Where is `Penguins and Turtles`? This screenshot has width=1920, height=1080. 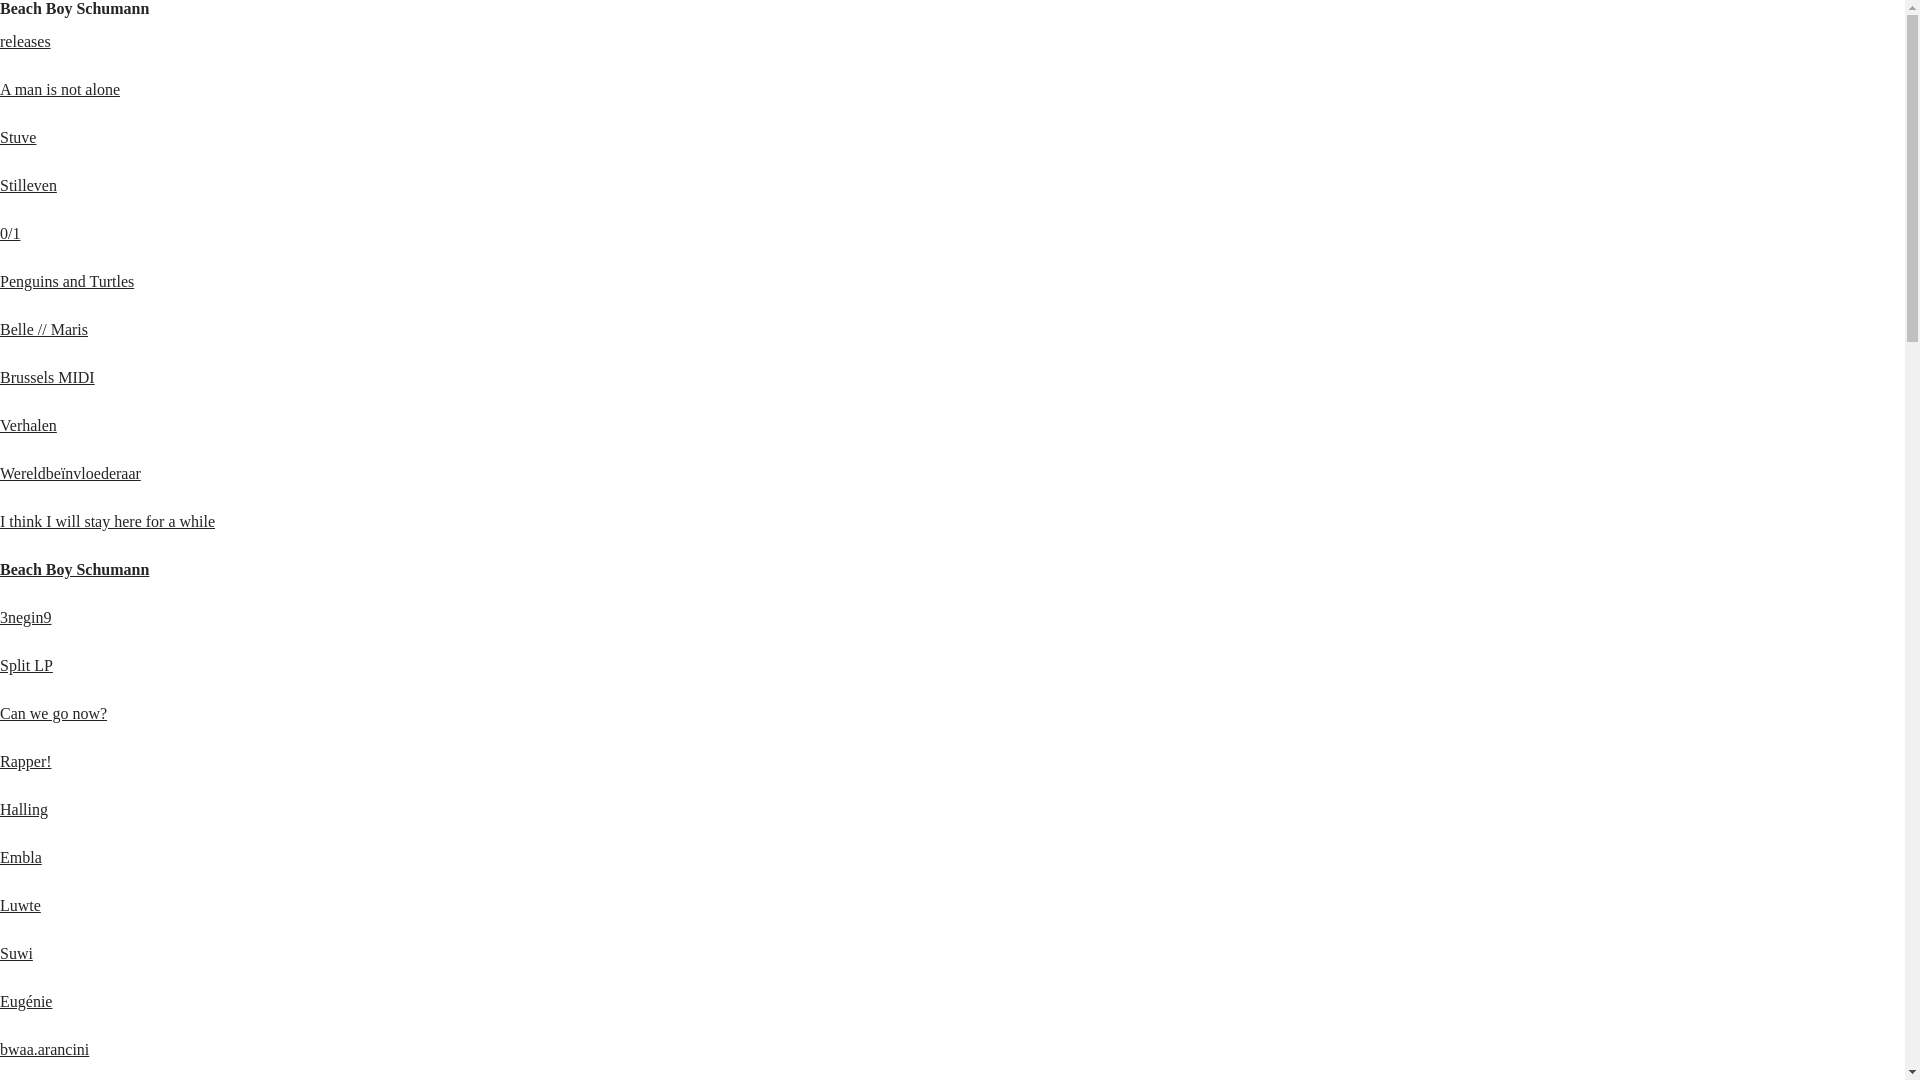
Penguins and Turtles is located at coordinates (67, 282).